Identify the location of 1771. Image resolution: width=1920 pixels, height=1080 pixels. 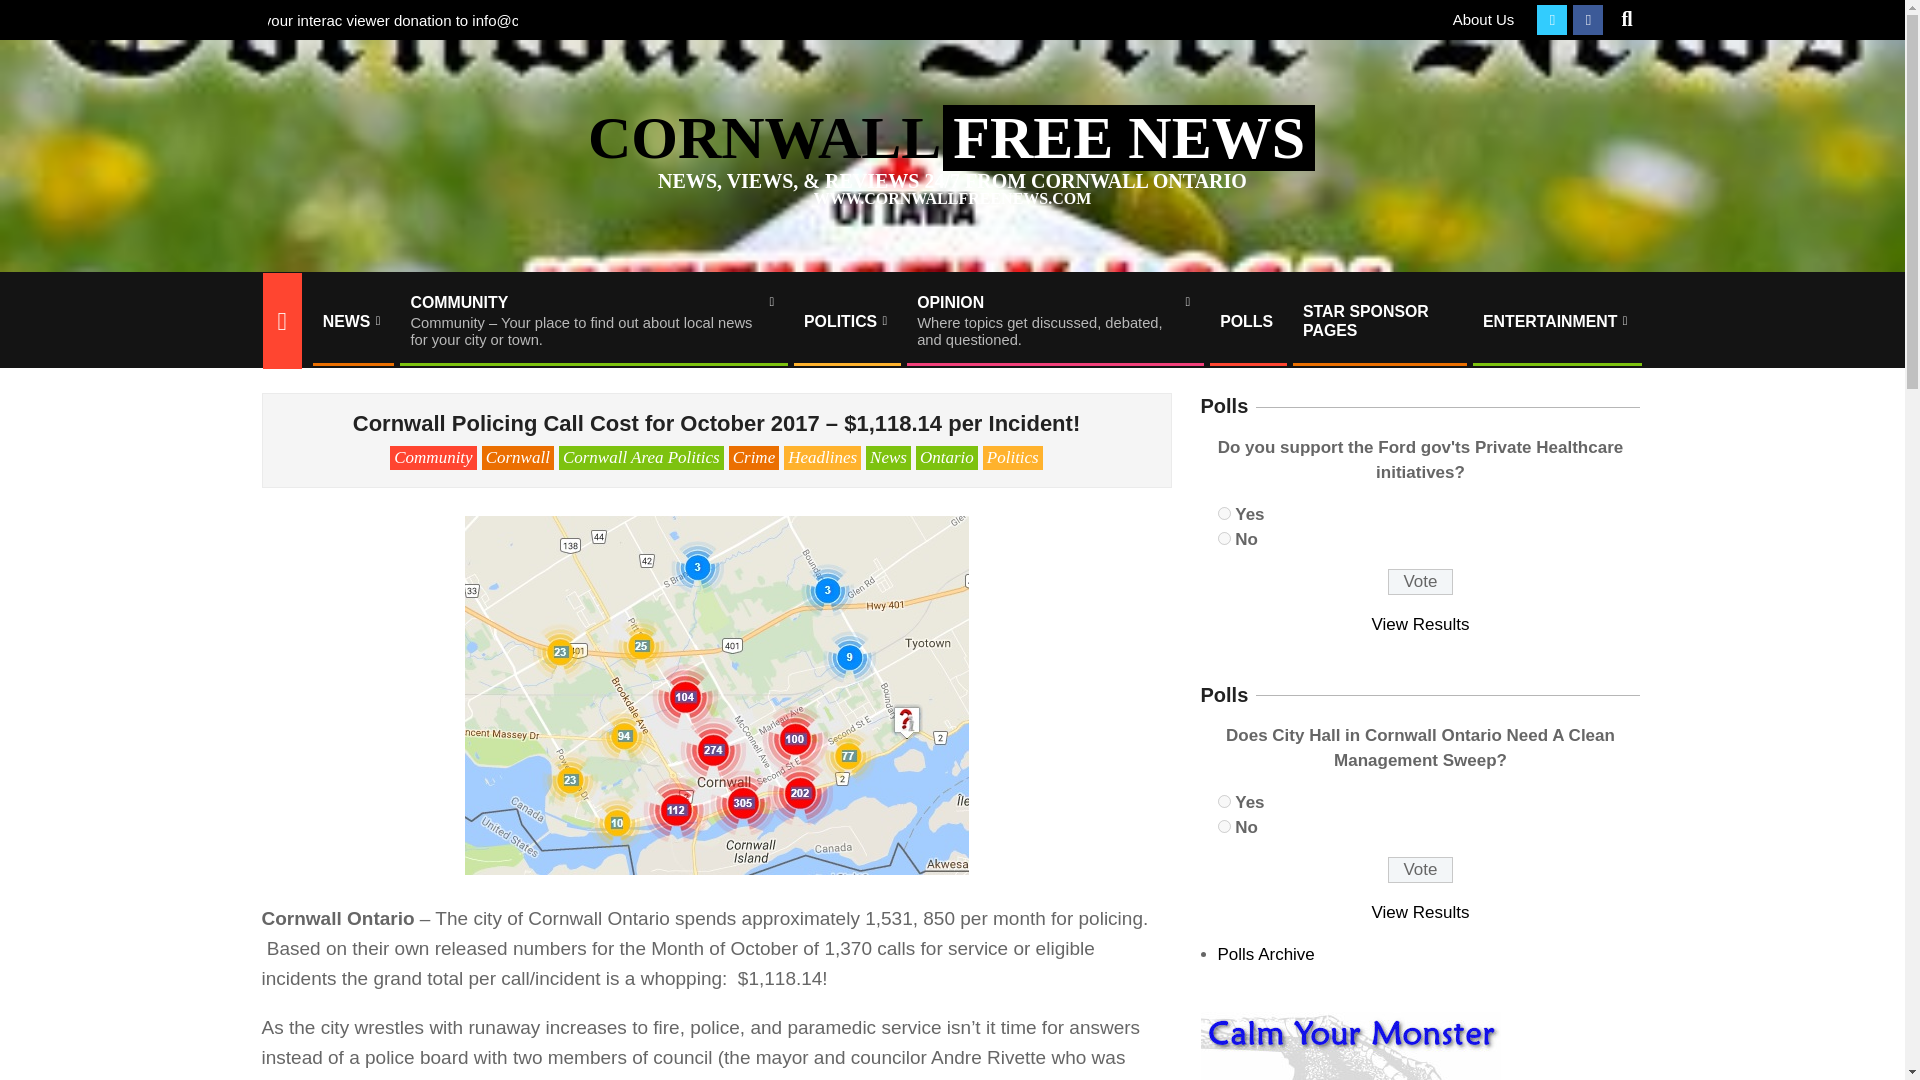
(1224, 826).